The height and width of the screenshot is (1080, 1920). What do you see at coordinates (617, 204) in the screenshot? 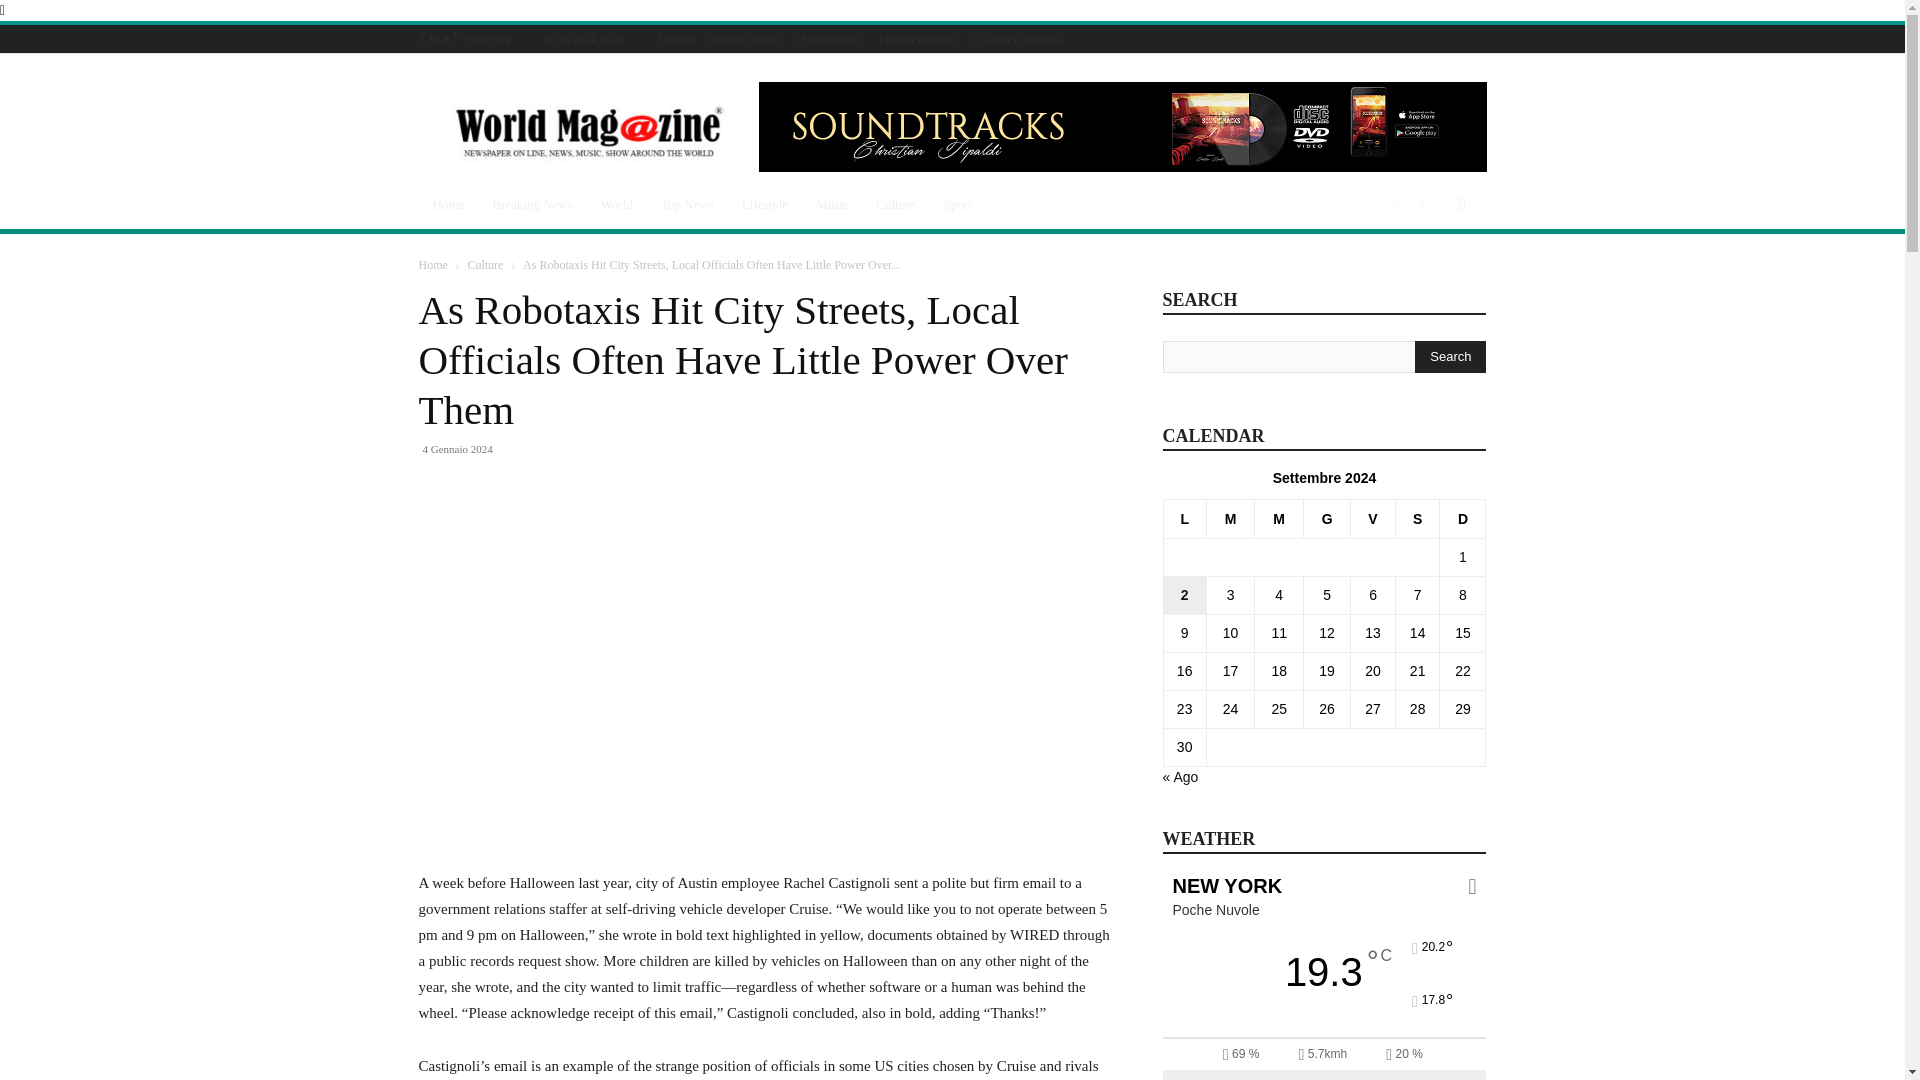
I see `World` at bounding box center [617, 204].